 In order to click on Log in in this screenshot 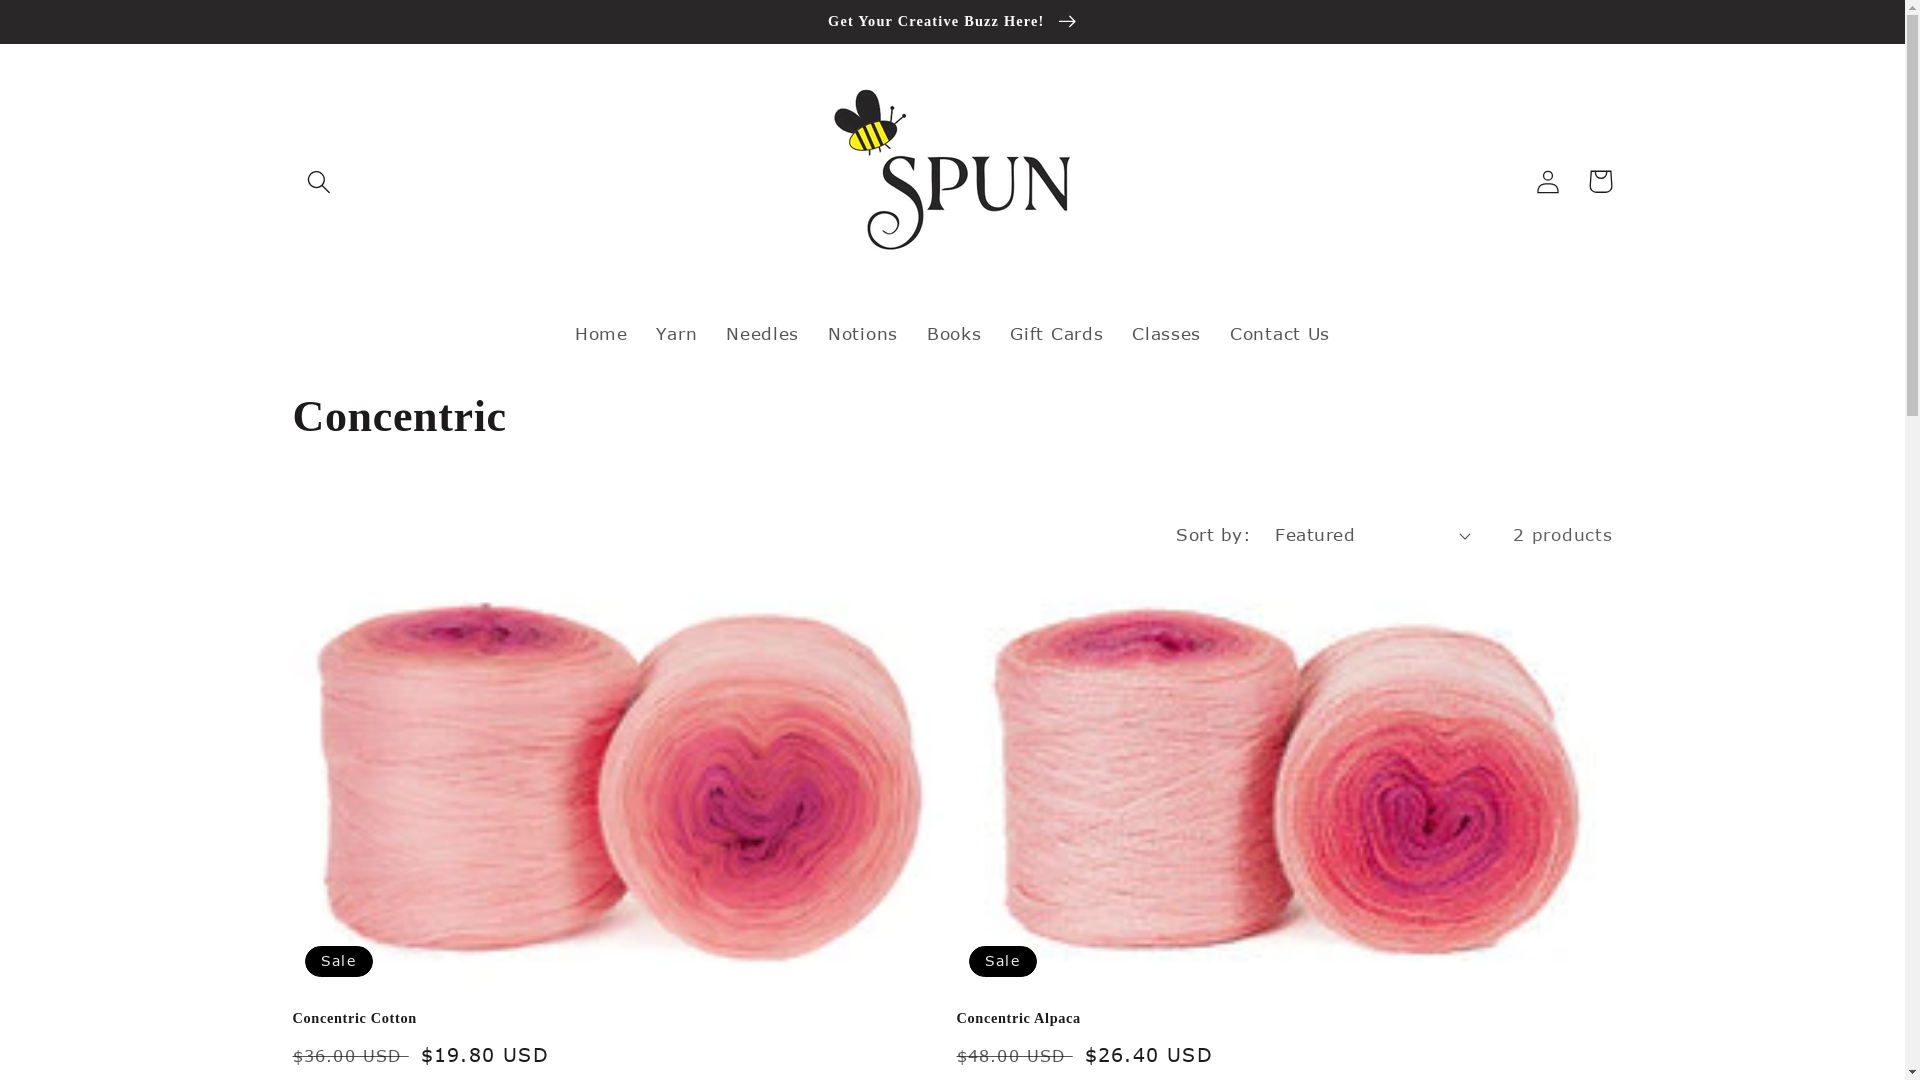, I will do `click(1548, 182)`.